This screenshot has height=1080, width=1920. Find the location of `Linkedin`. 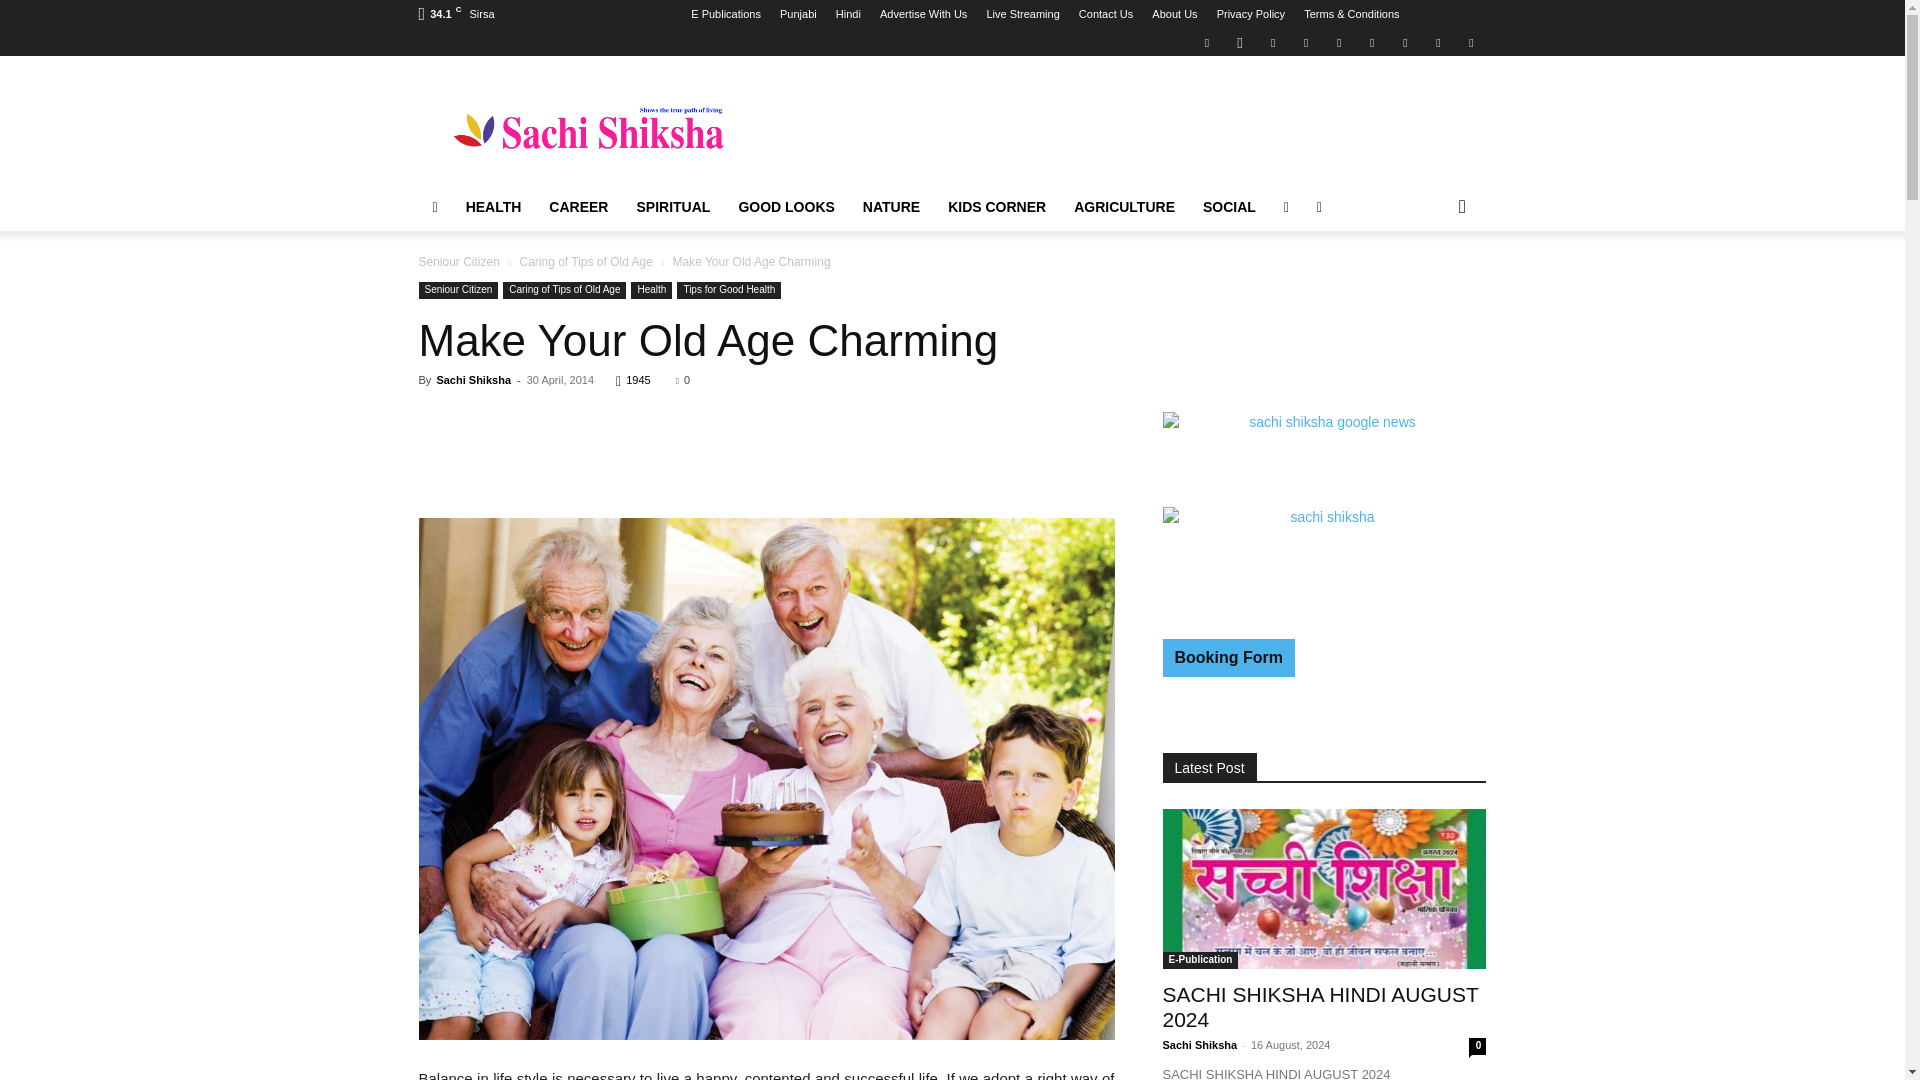

Linkedin is located at coordinates (1272, 42).